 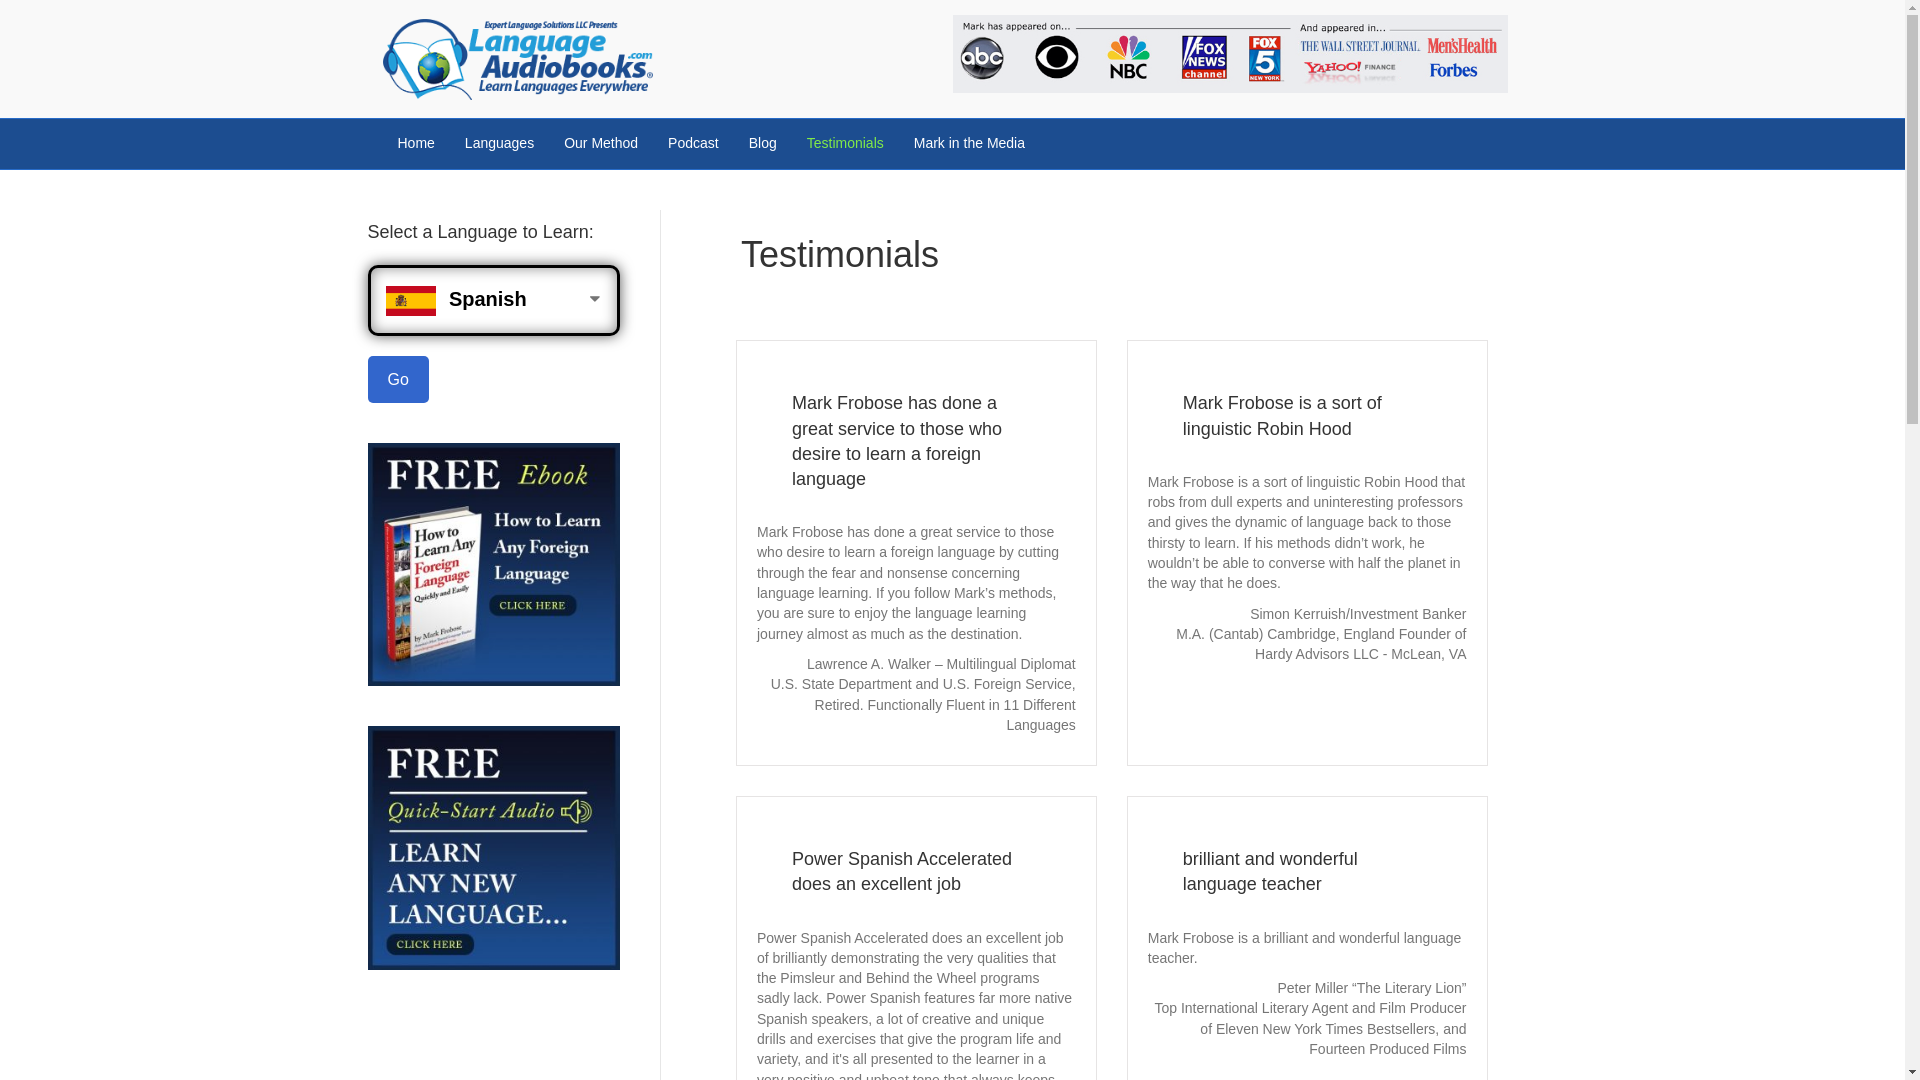 What do you see at coordinates (969, 143) in the screenshot?
I see `Mark in the Media` at bounding box center [969, 143].